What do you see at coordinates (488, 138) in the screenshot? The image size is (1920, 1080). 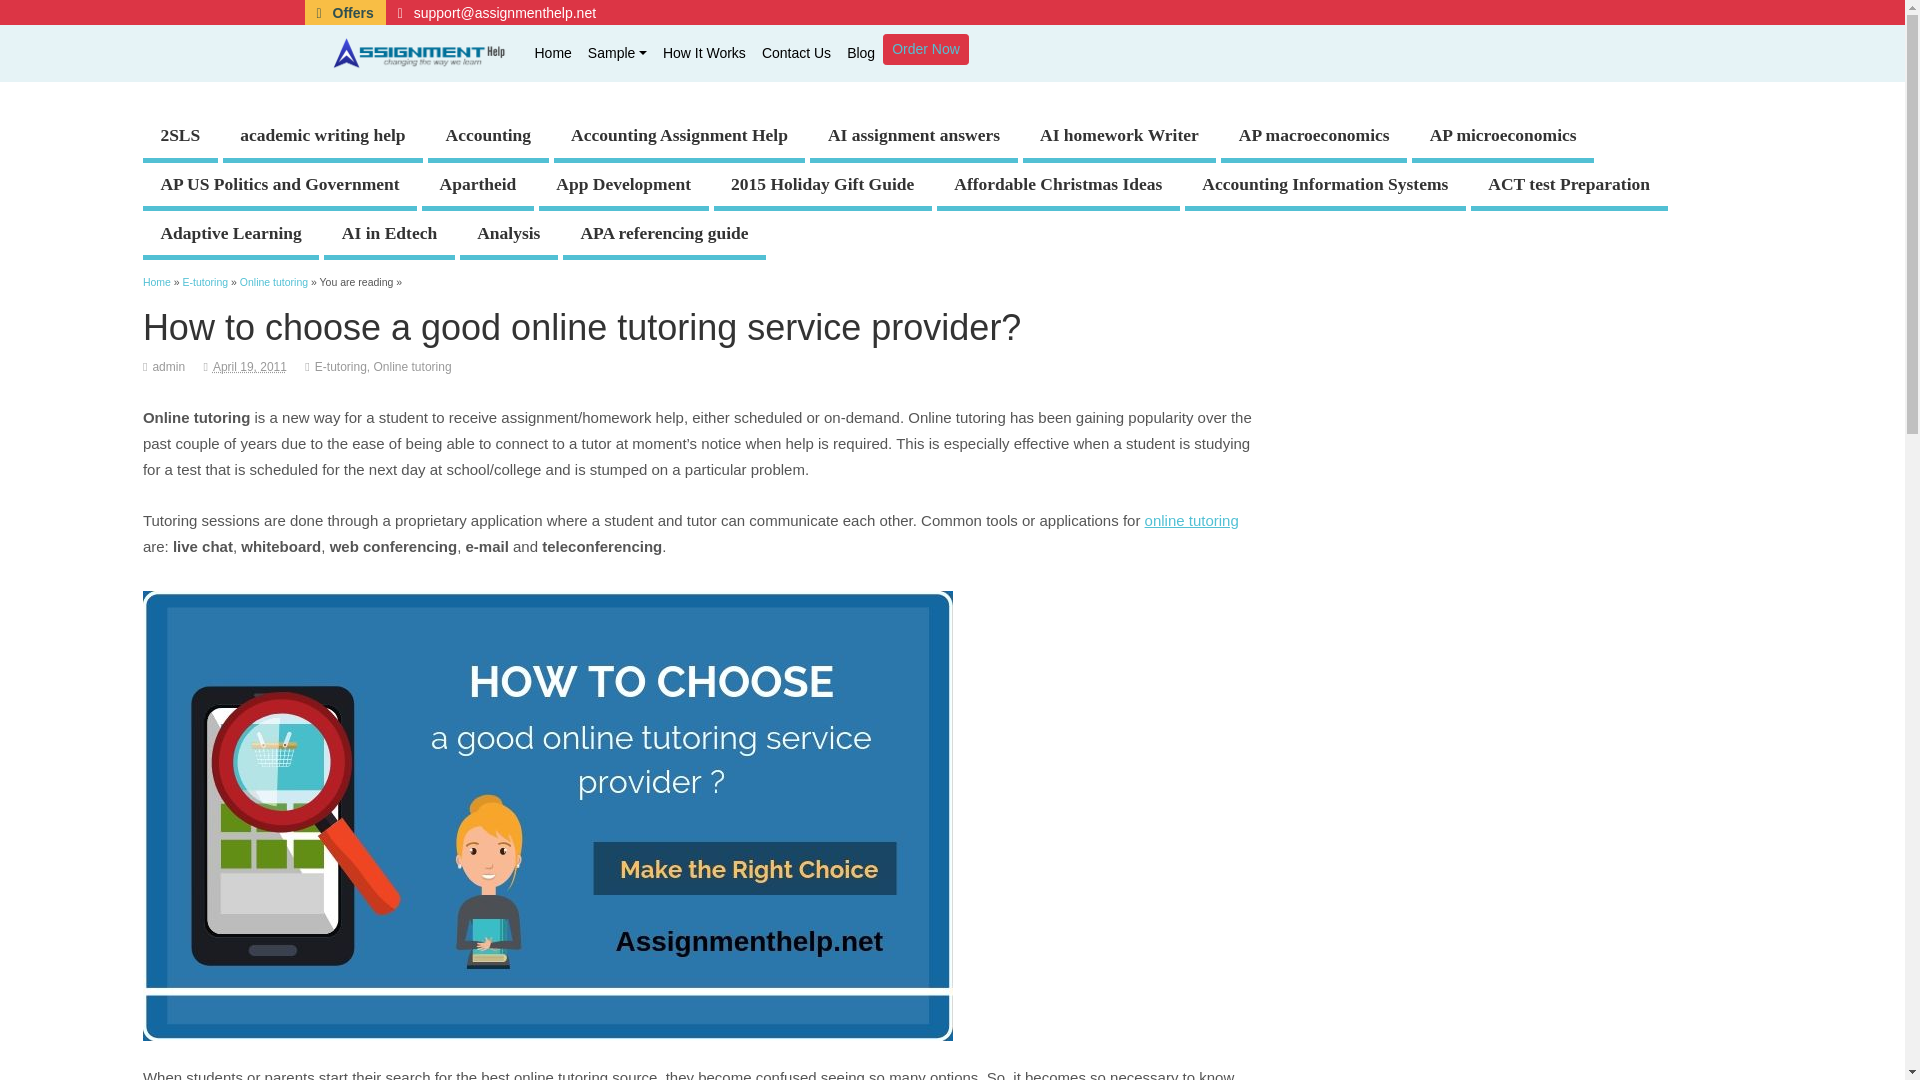 I see `Accounting` at bounding box center [488, 138].